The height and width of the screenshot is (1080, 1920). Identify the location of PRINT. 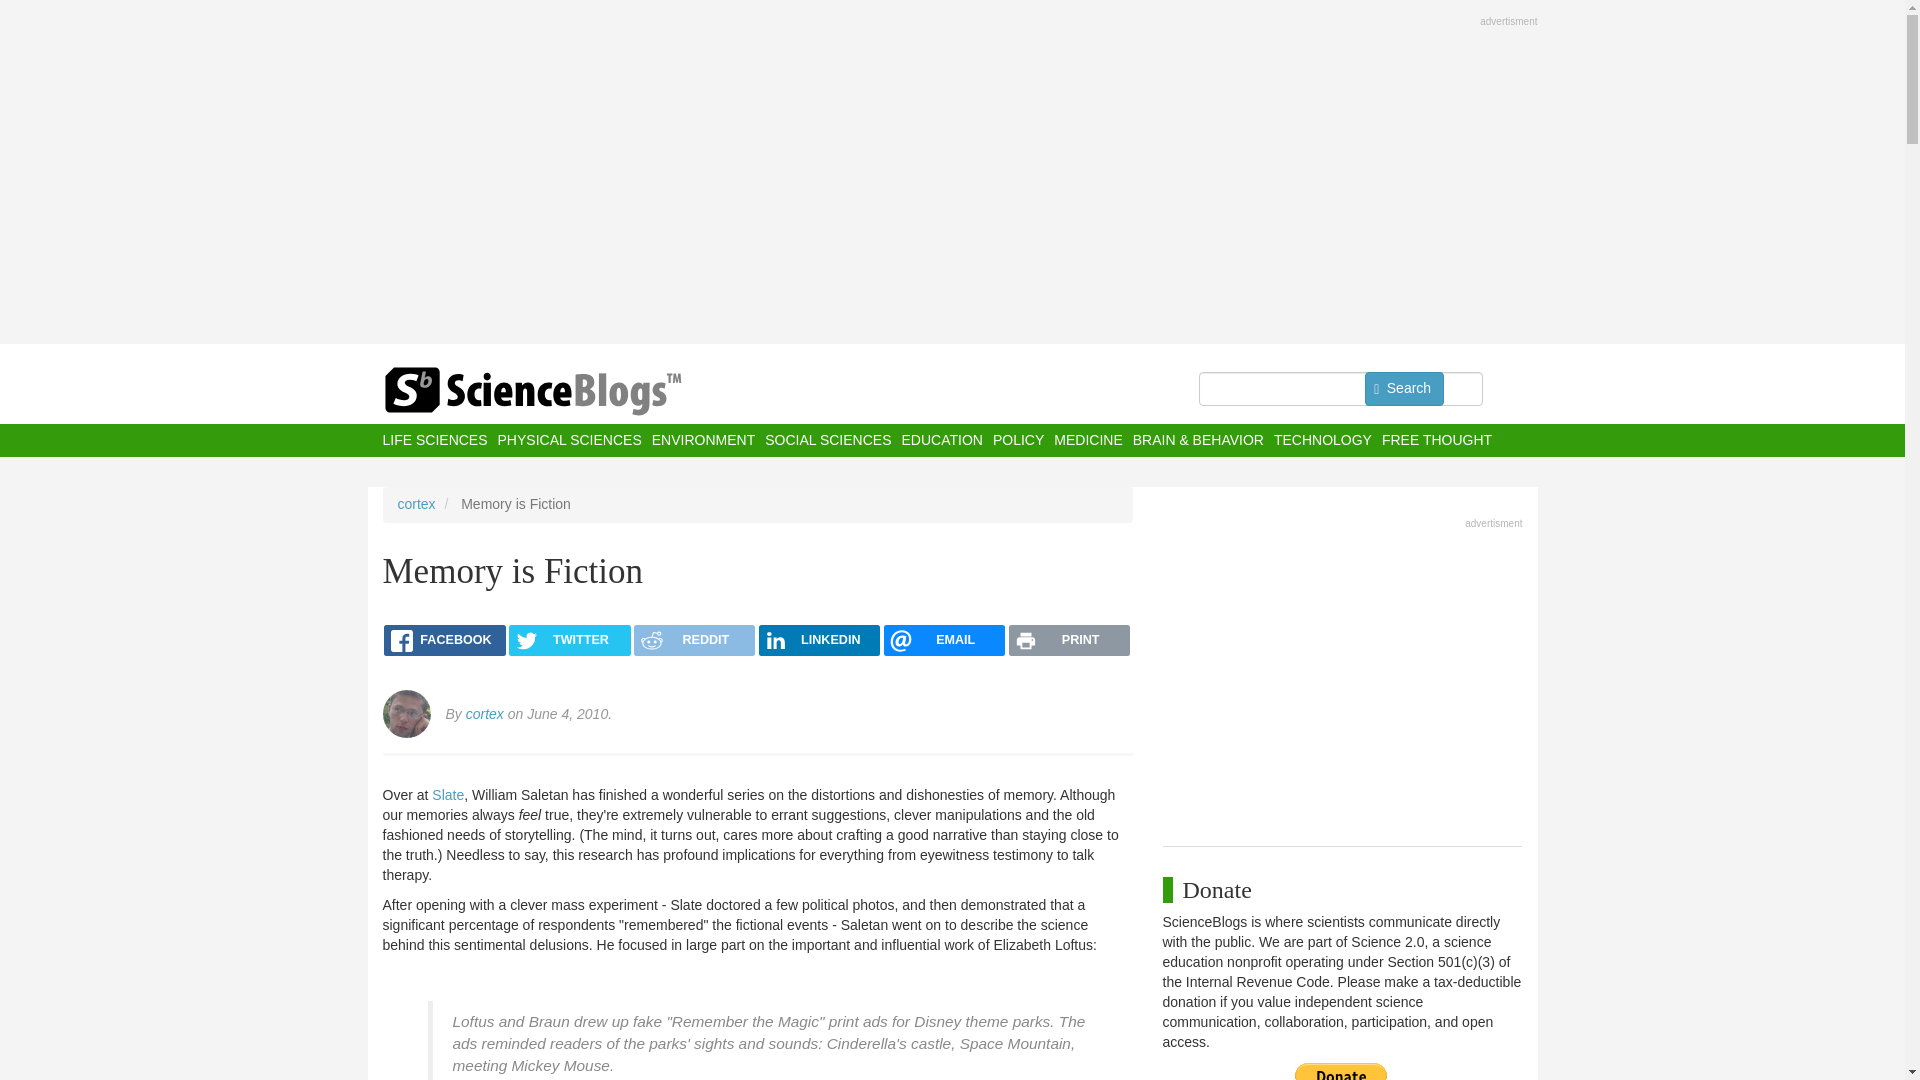
(1070, 640).